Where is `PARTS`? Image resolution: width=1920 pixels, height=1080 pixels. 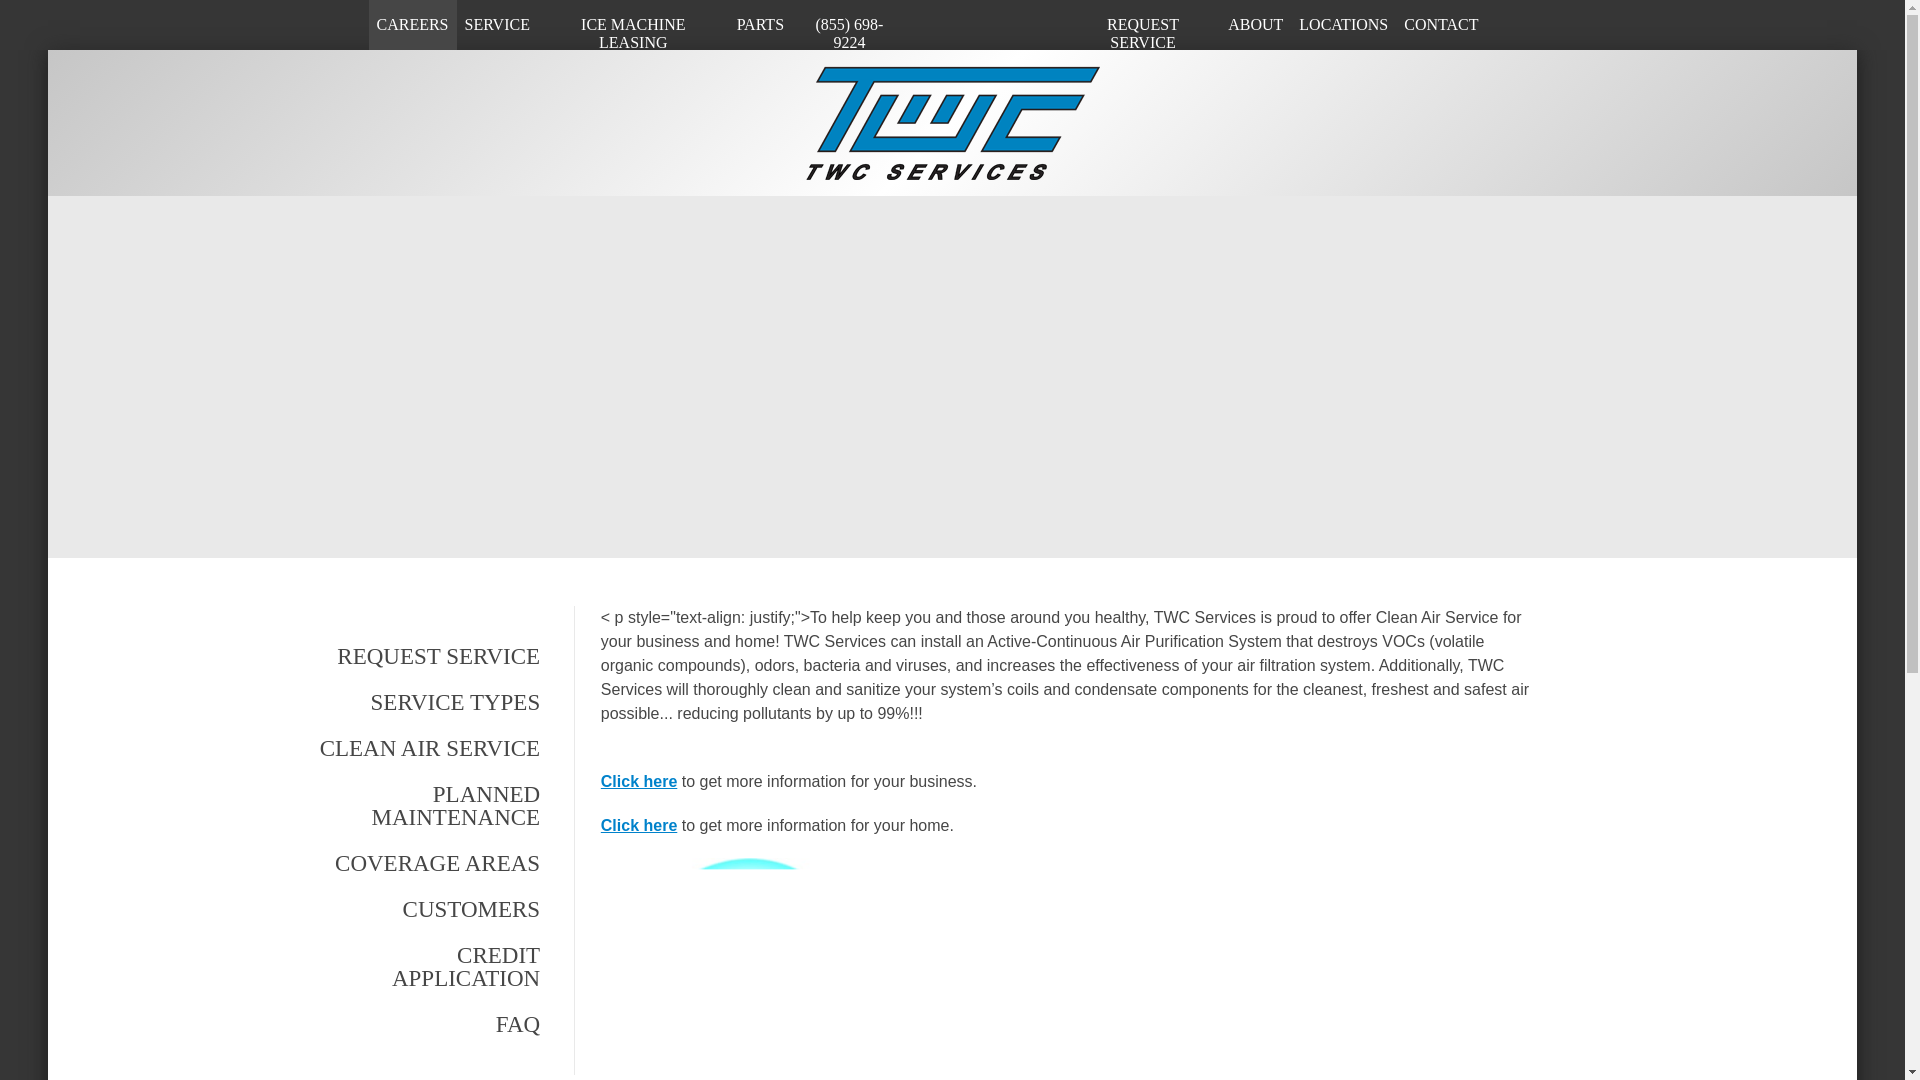 PARTS is located at coordinates (760, 24).